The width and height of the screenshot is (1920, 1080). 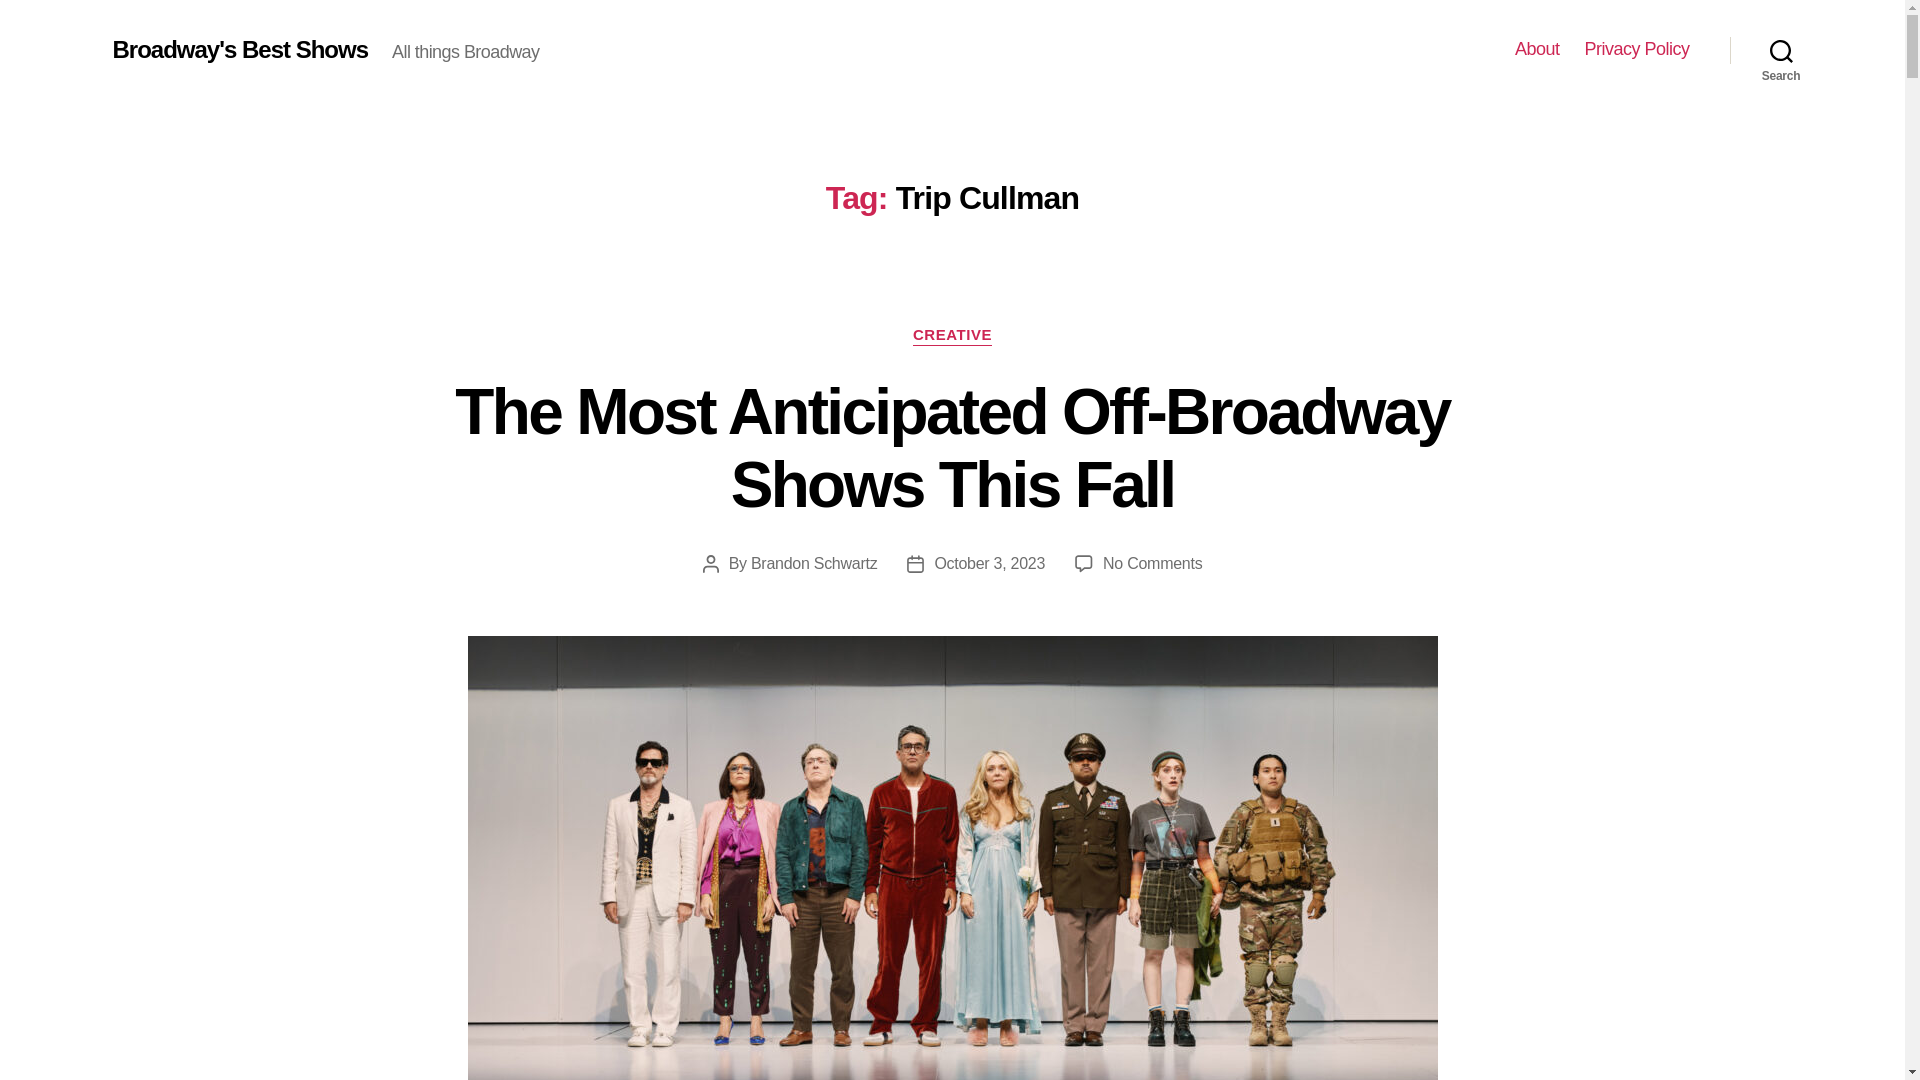 I want to click on Broadway's Best Shows, so click(x=240, y=49).